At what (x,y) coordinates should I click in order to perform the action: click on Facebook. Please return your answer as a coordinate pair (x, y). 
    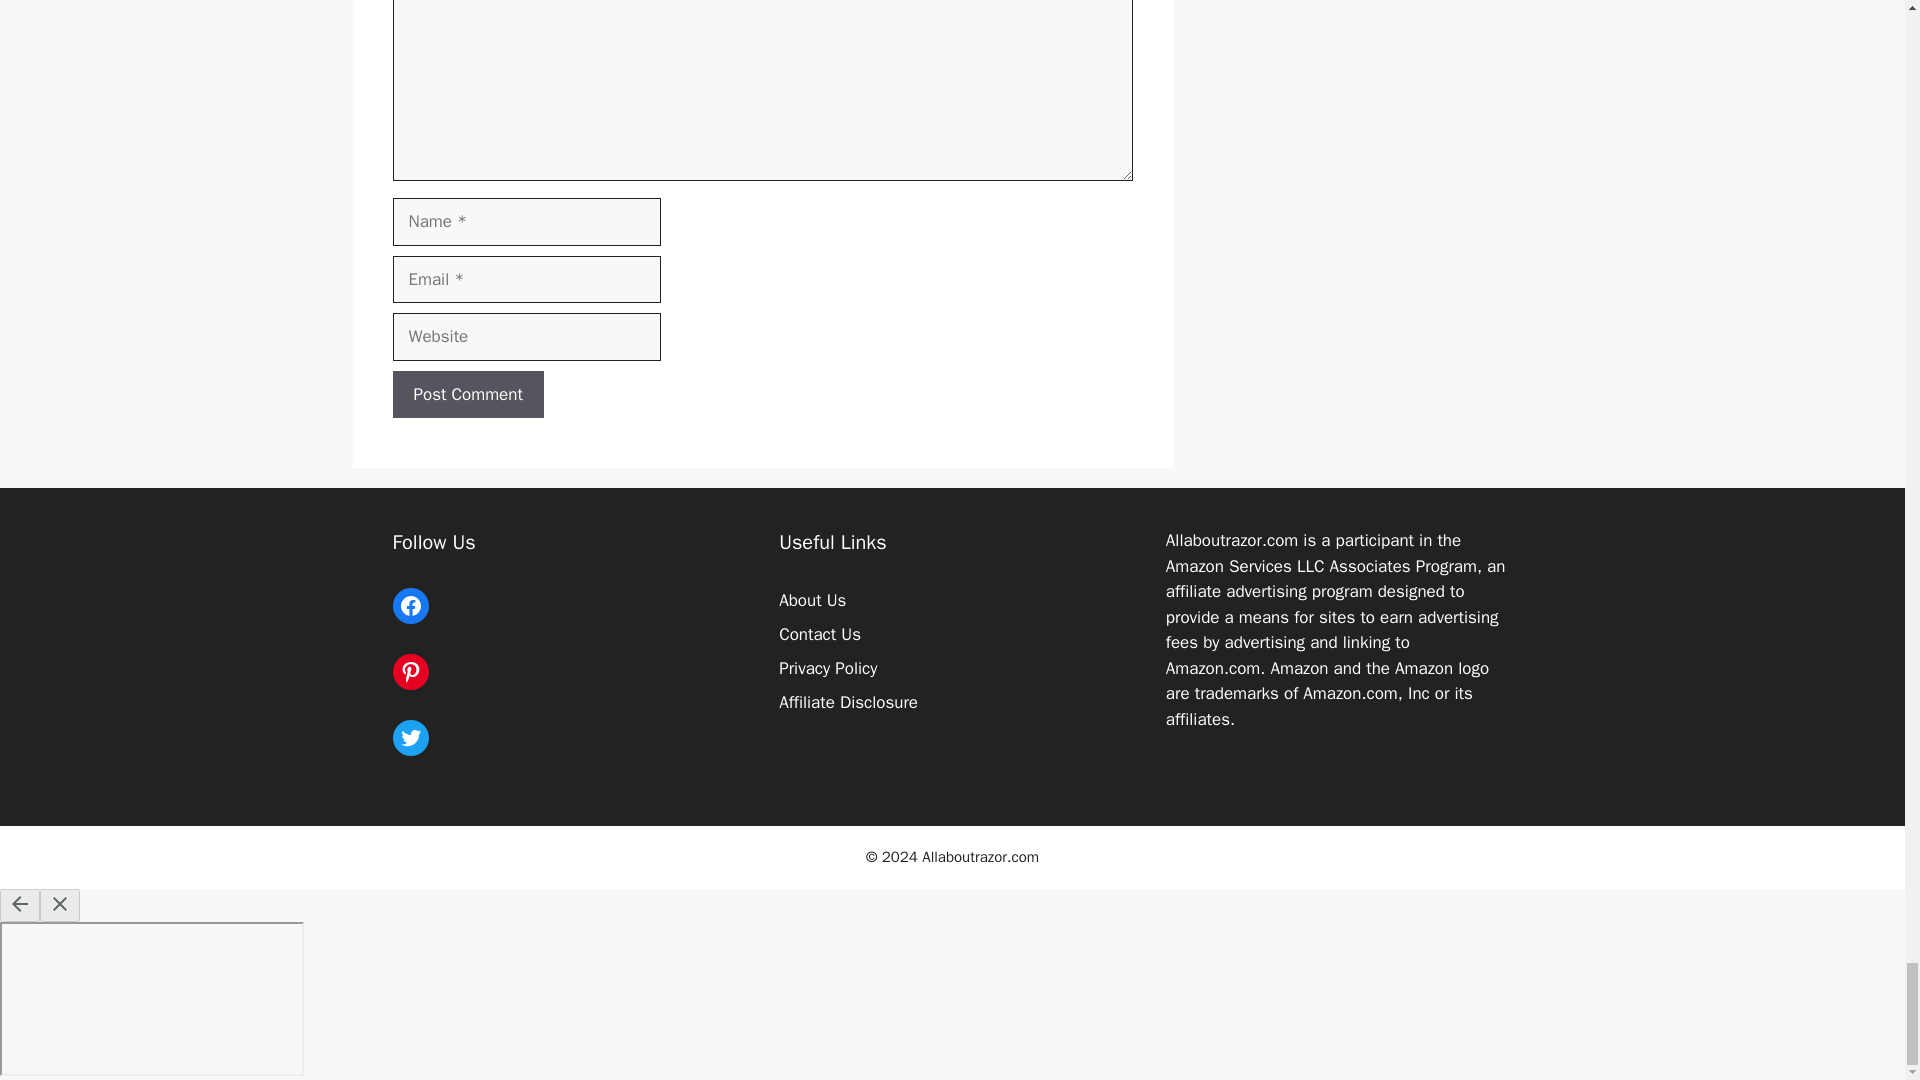
    Looking at the image, I should click on (410, 606).